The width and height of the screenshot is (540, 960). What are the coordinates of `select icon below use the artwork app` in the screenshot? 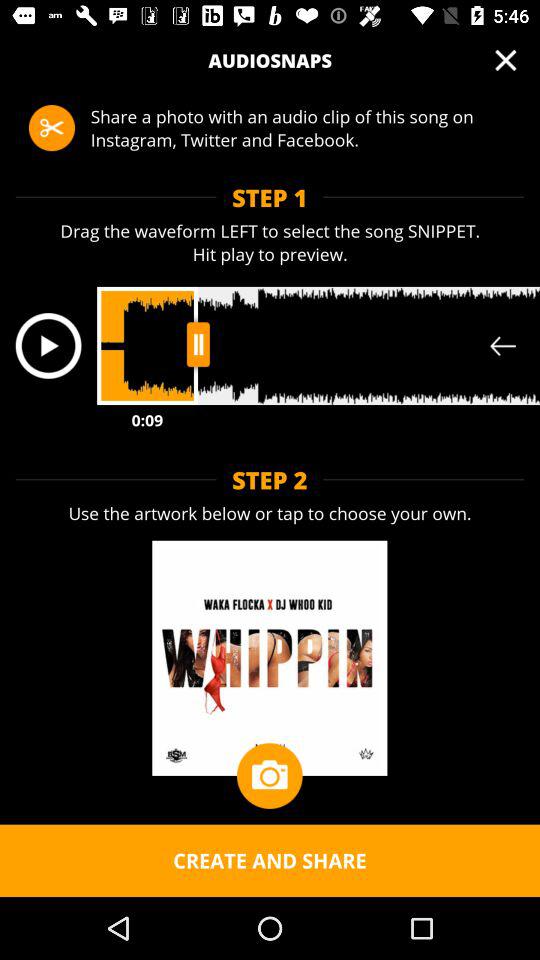 It's located at (269, 776).